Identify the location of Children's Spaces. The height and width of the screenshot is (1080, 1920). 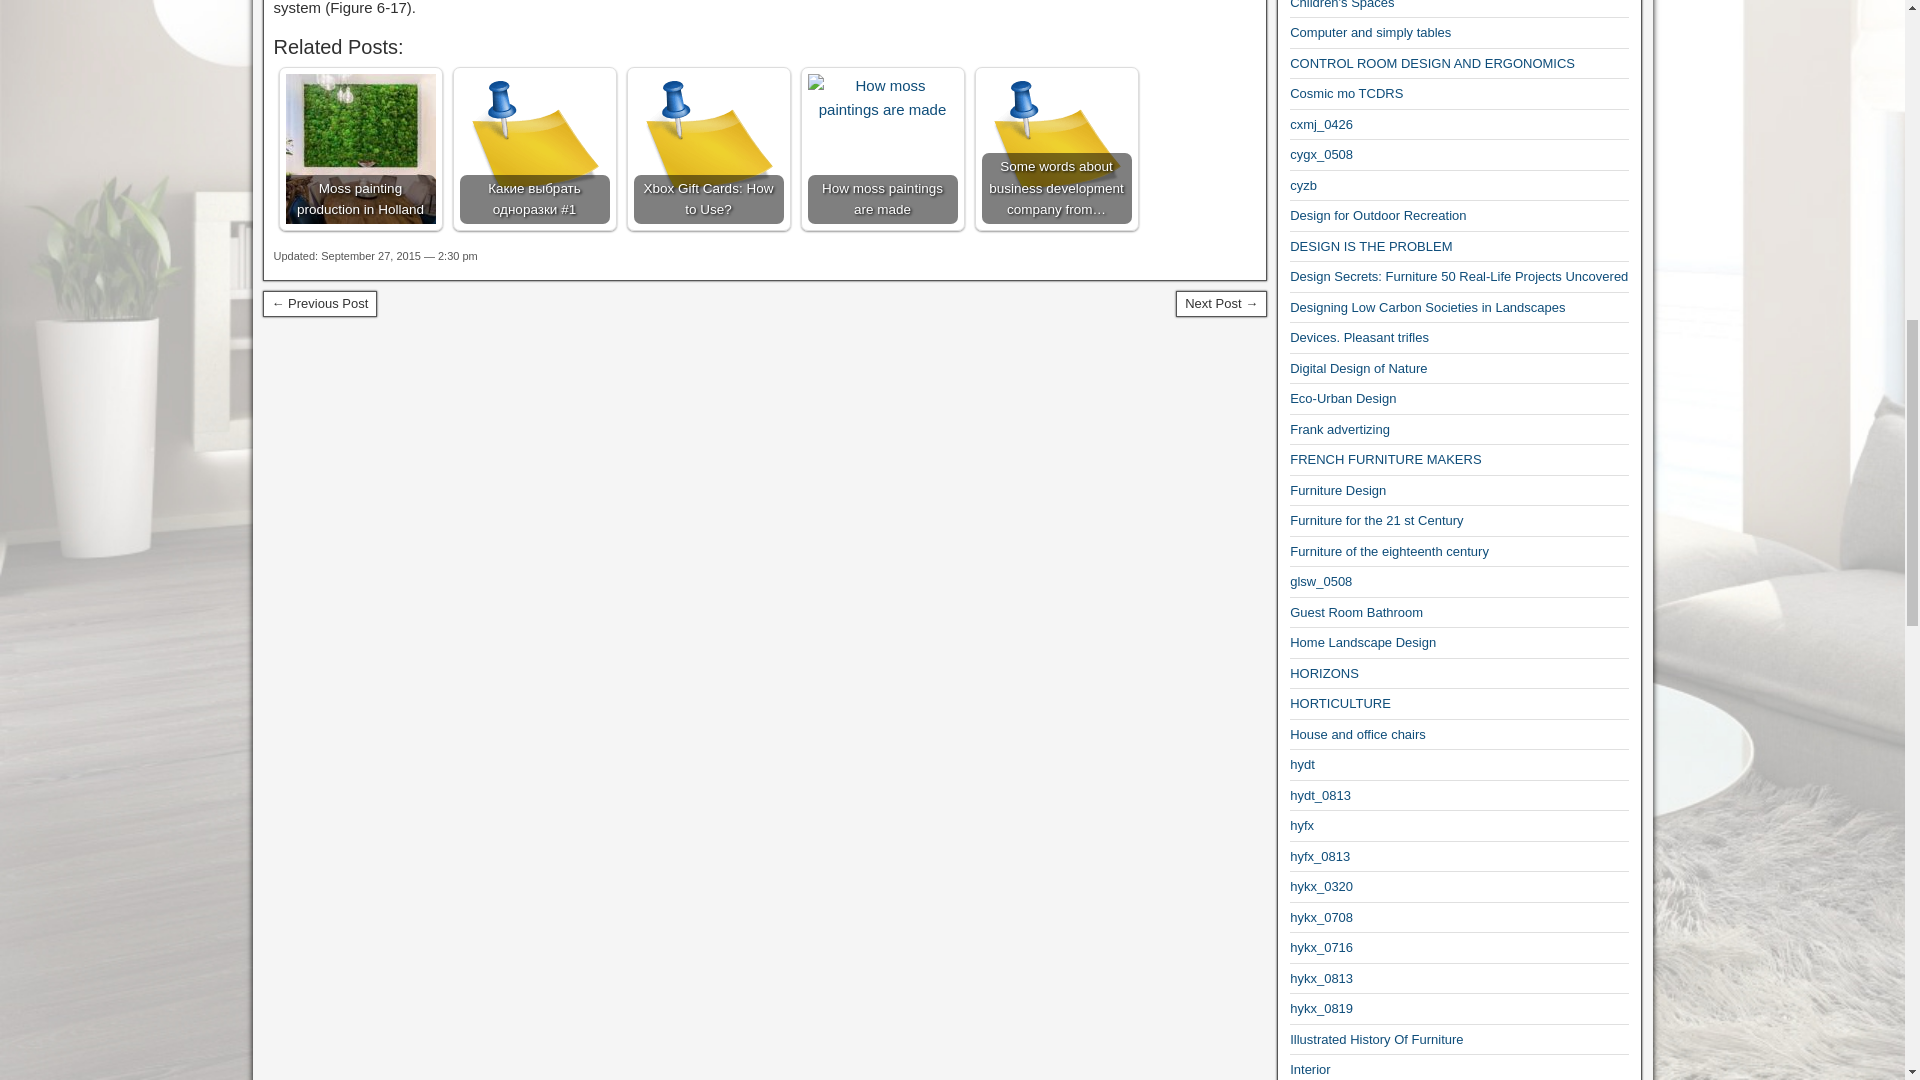
(1342, 4).